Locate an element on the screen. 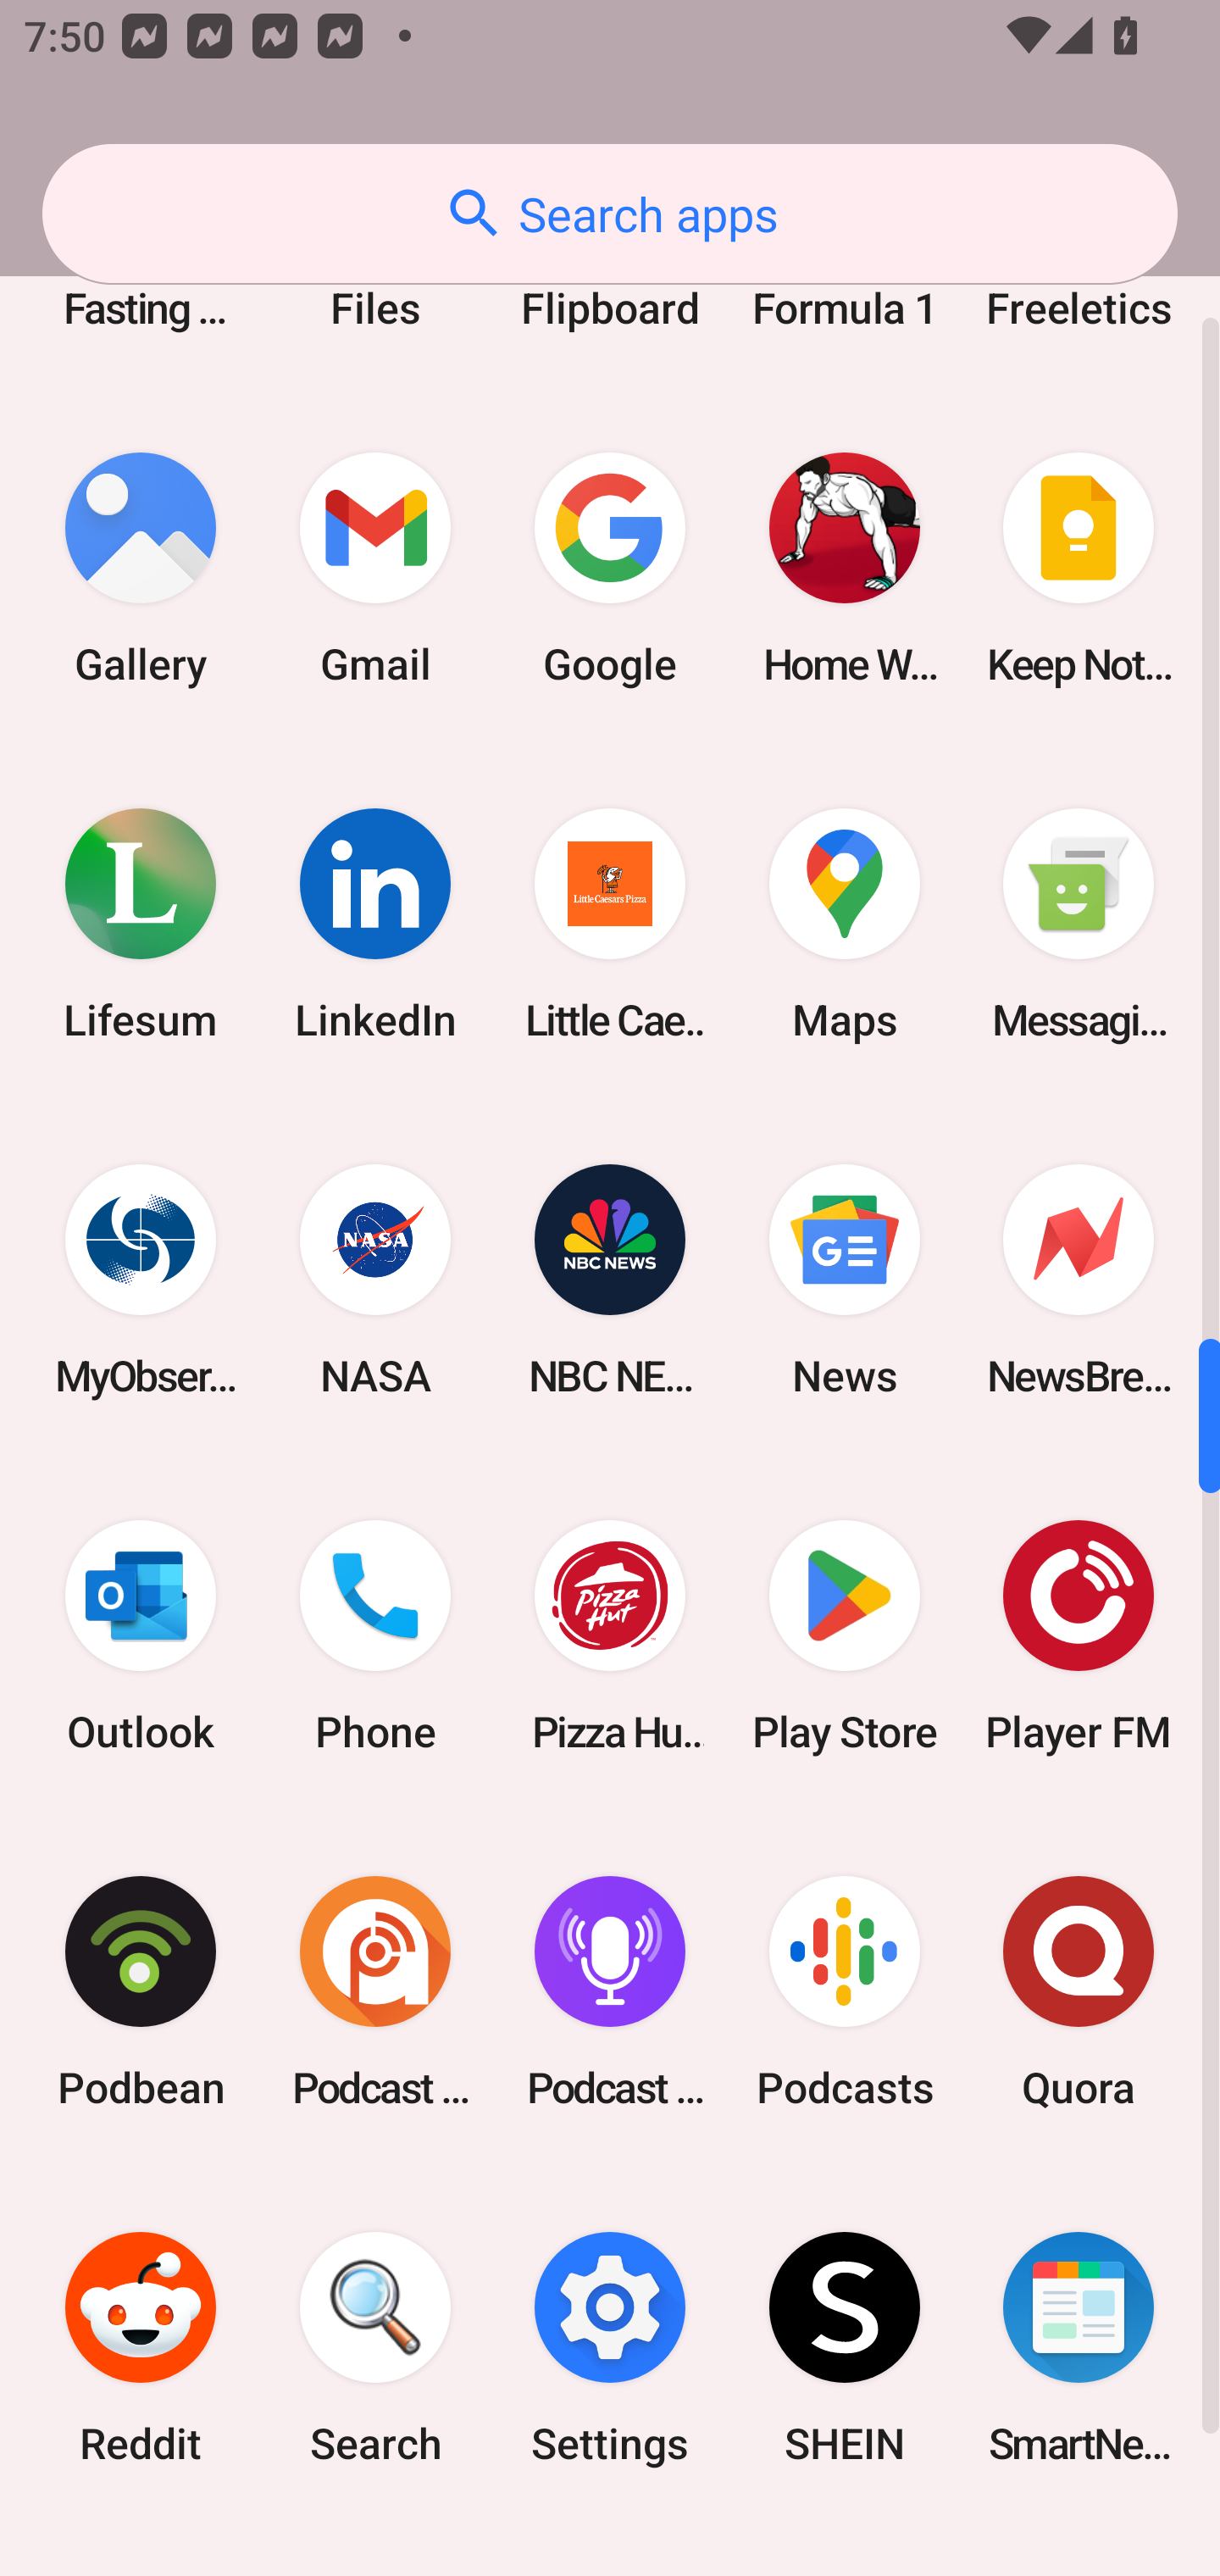  SHEIN is located at coordinates (844, 2347).